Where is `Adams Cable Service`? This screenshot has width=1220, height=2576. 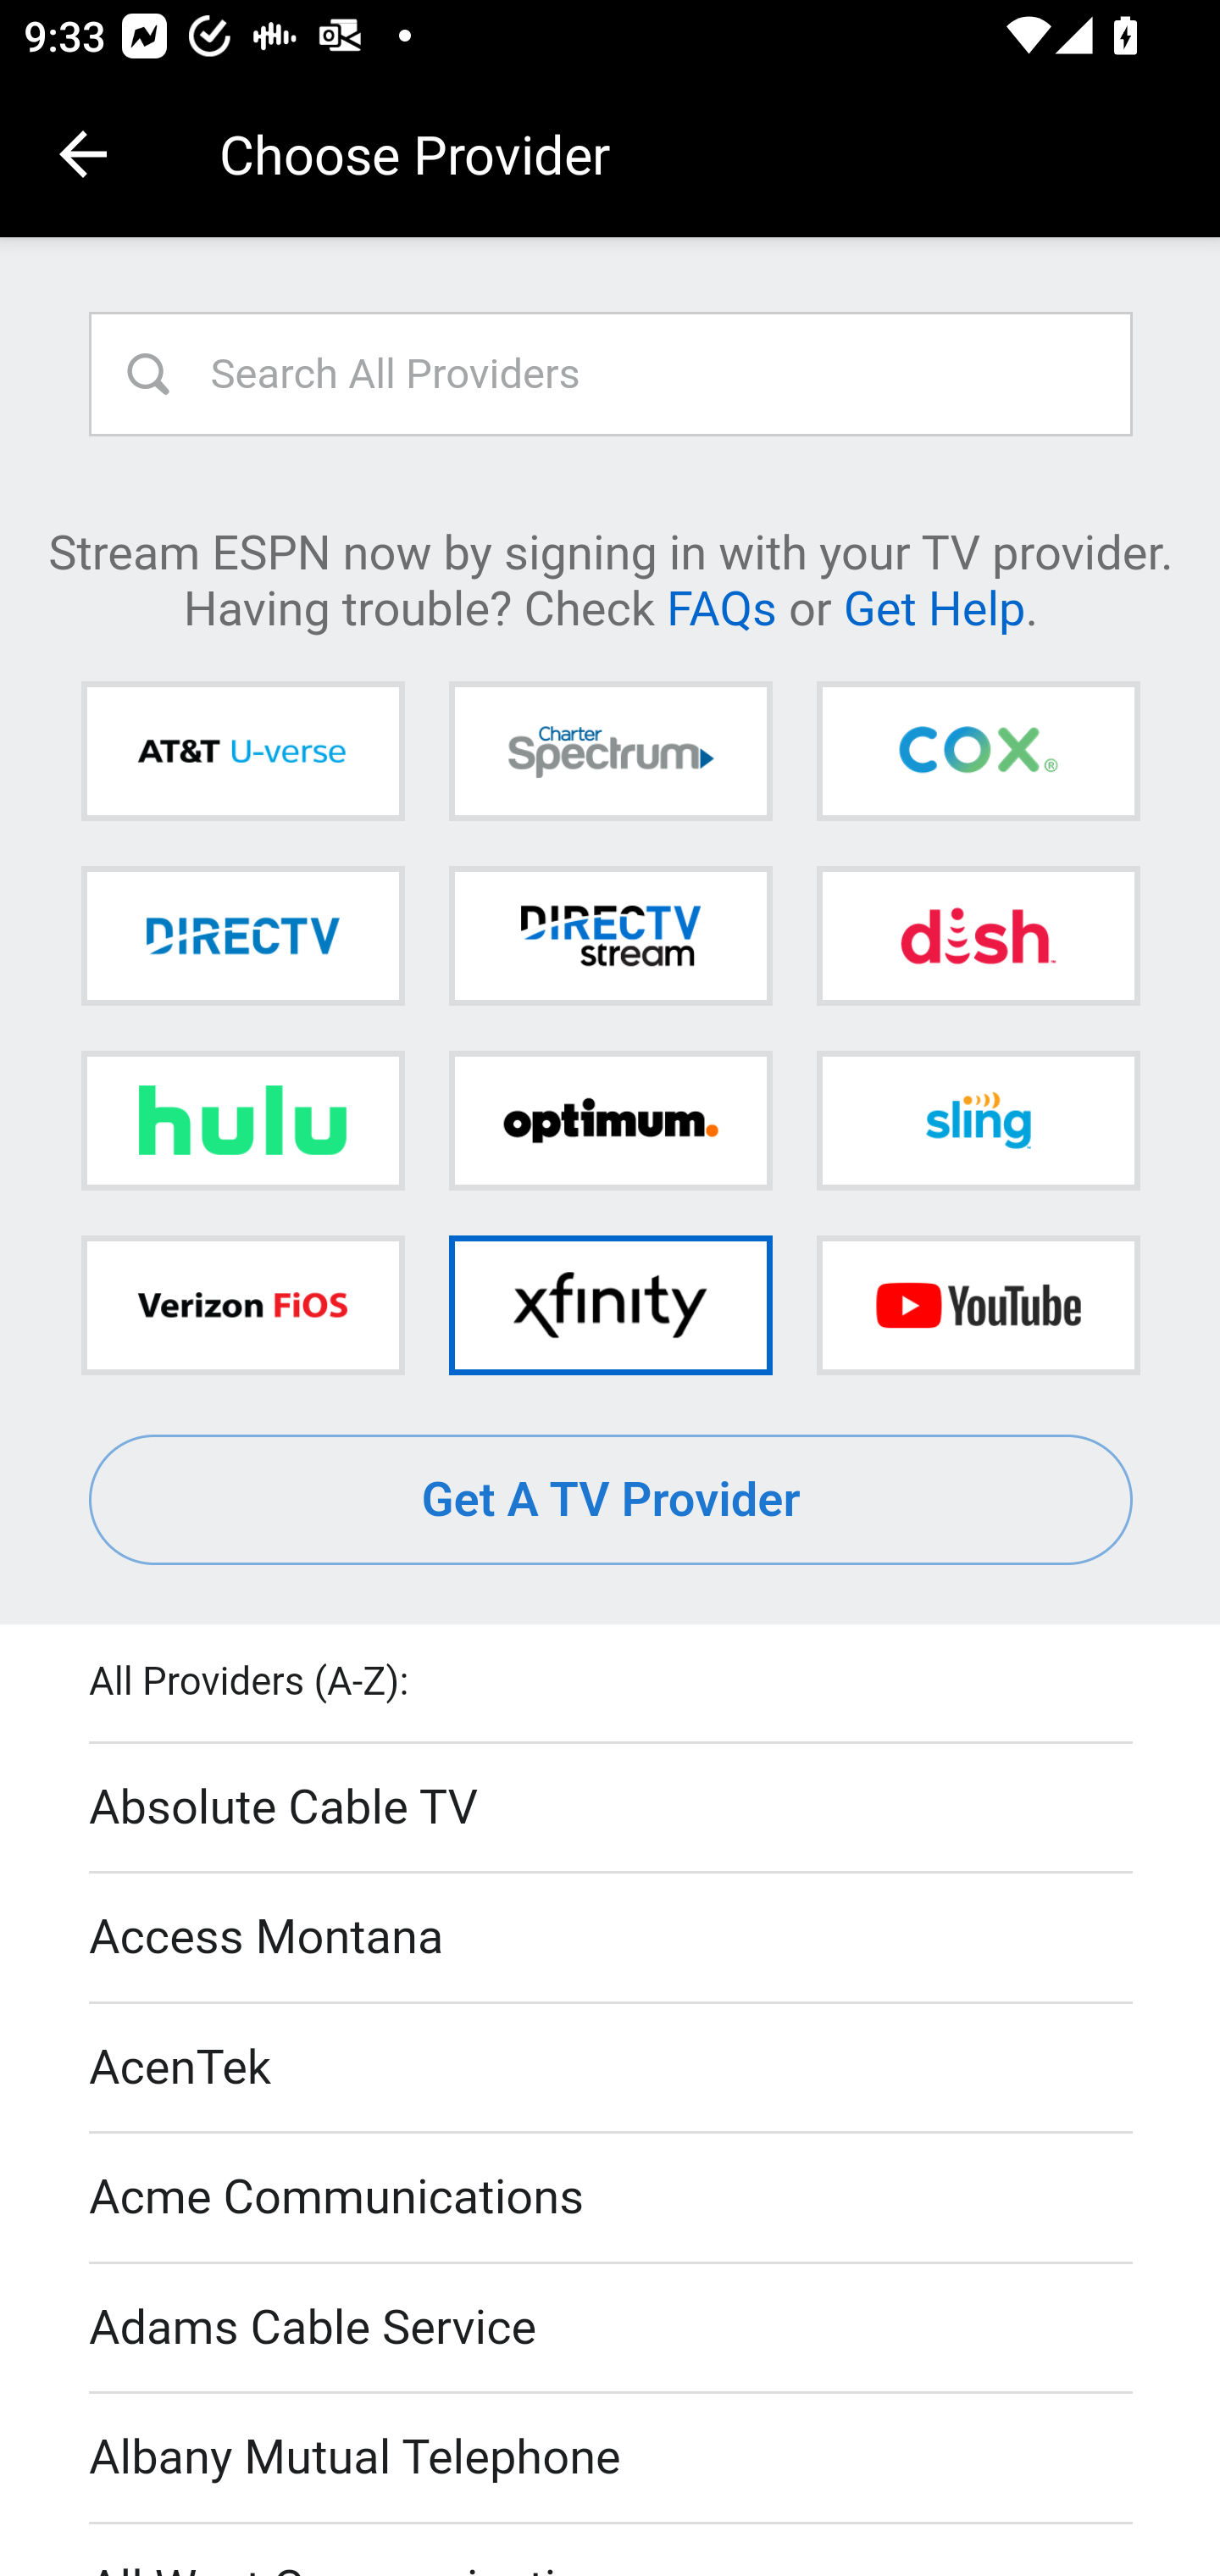
Adams Cable Service is located at coordinates (612, 2329).